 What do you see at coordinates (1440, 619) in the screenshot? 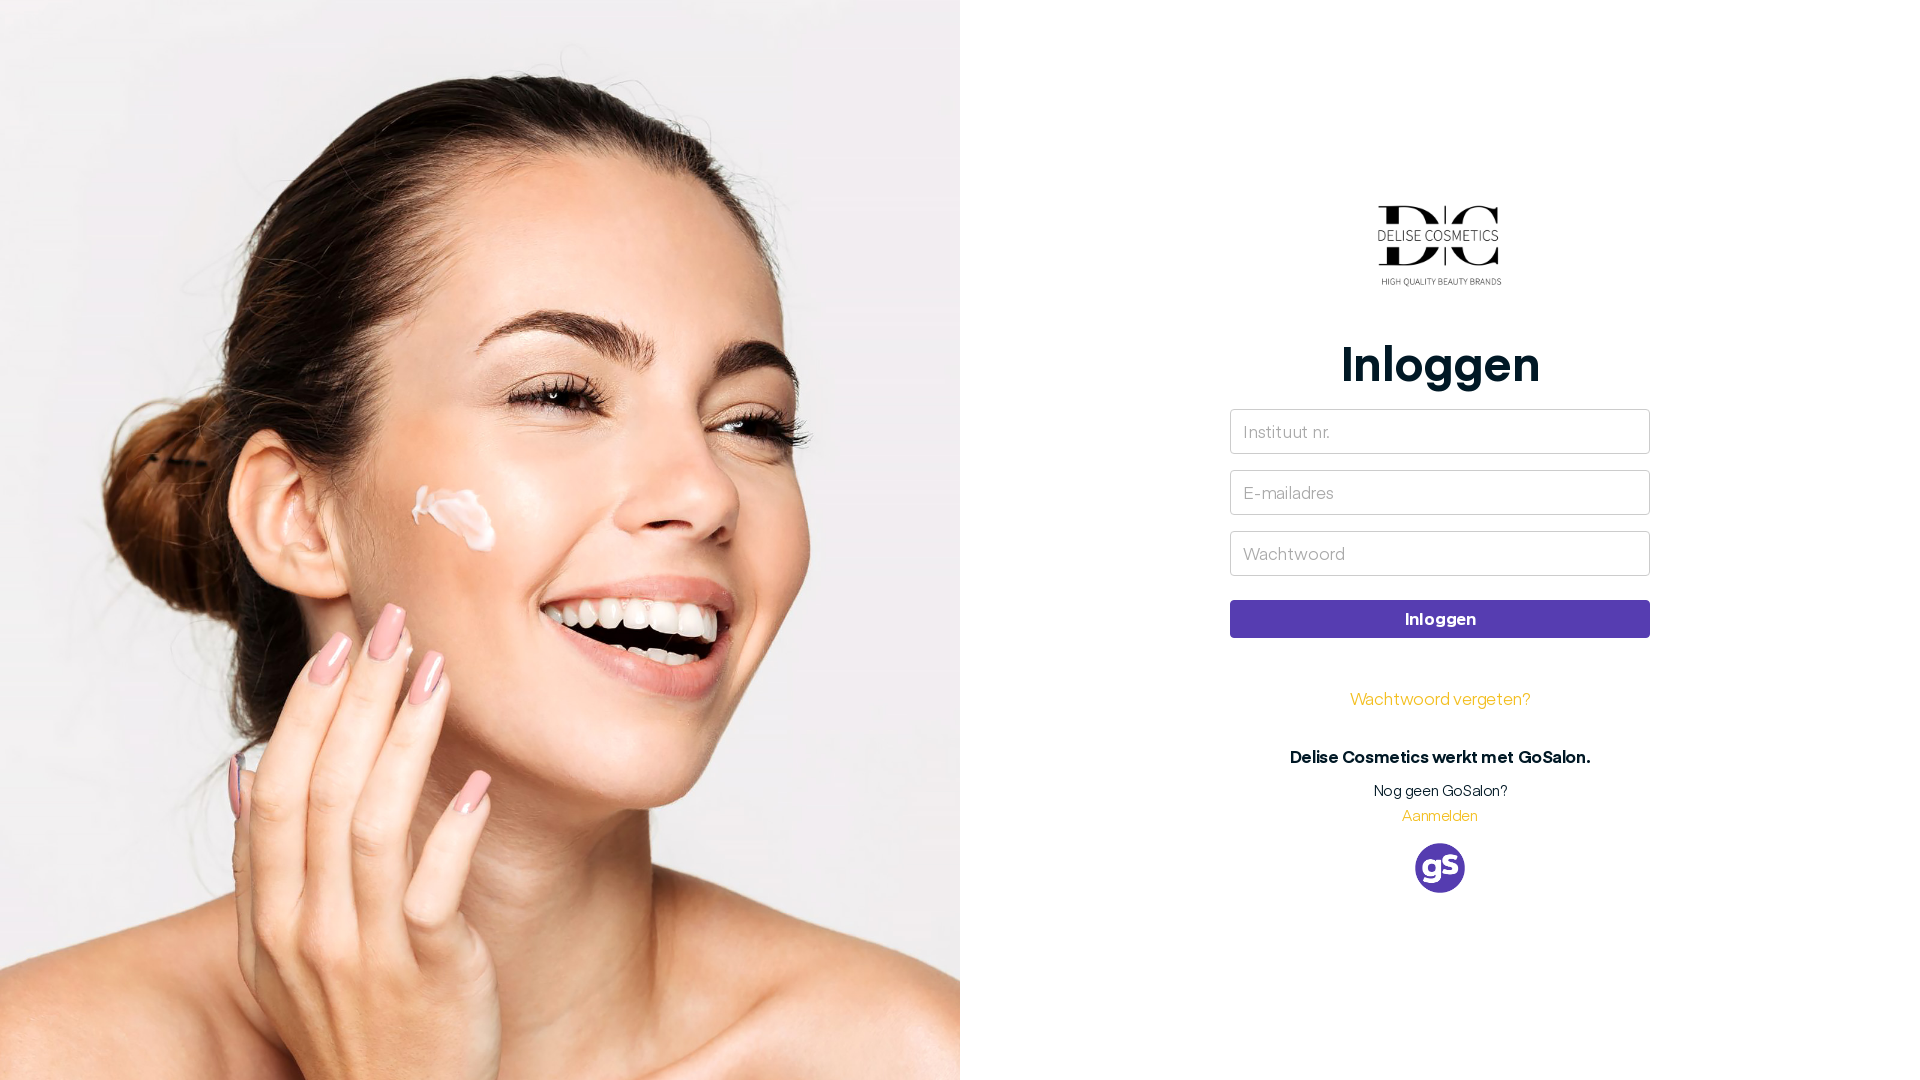
I see `Inloggen` at bounding box center [1440, 619].